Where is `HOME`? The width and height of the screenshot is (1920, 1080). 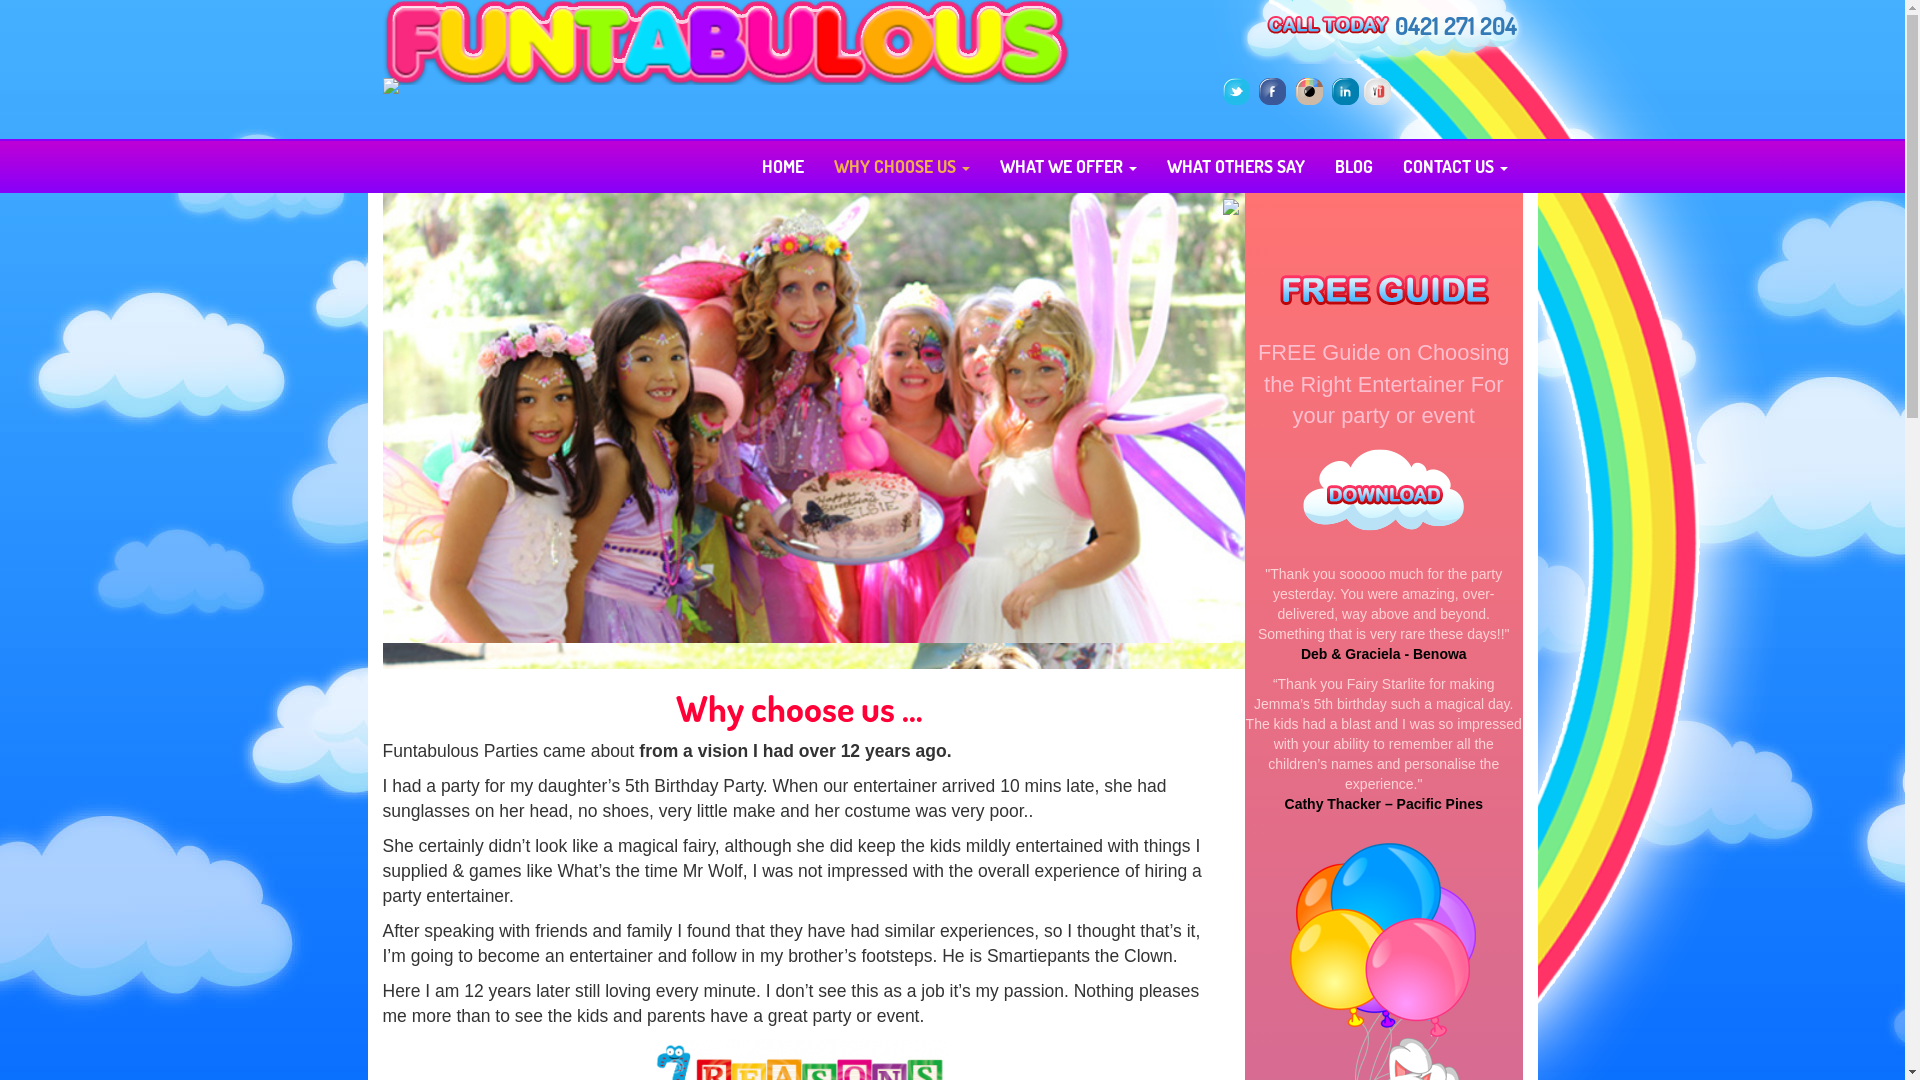 HOME is located at coordinates (782, 166).